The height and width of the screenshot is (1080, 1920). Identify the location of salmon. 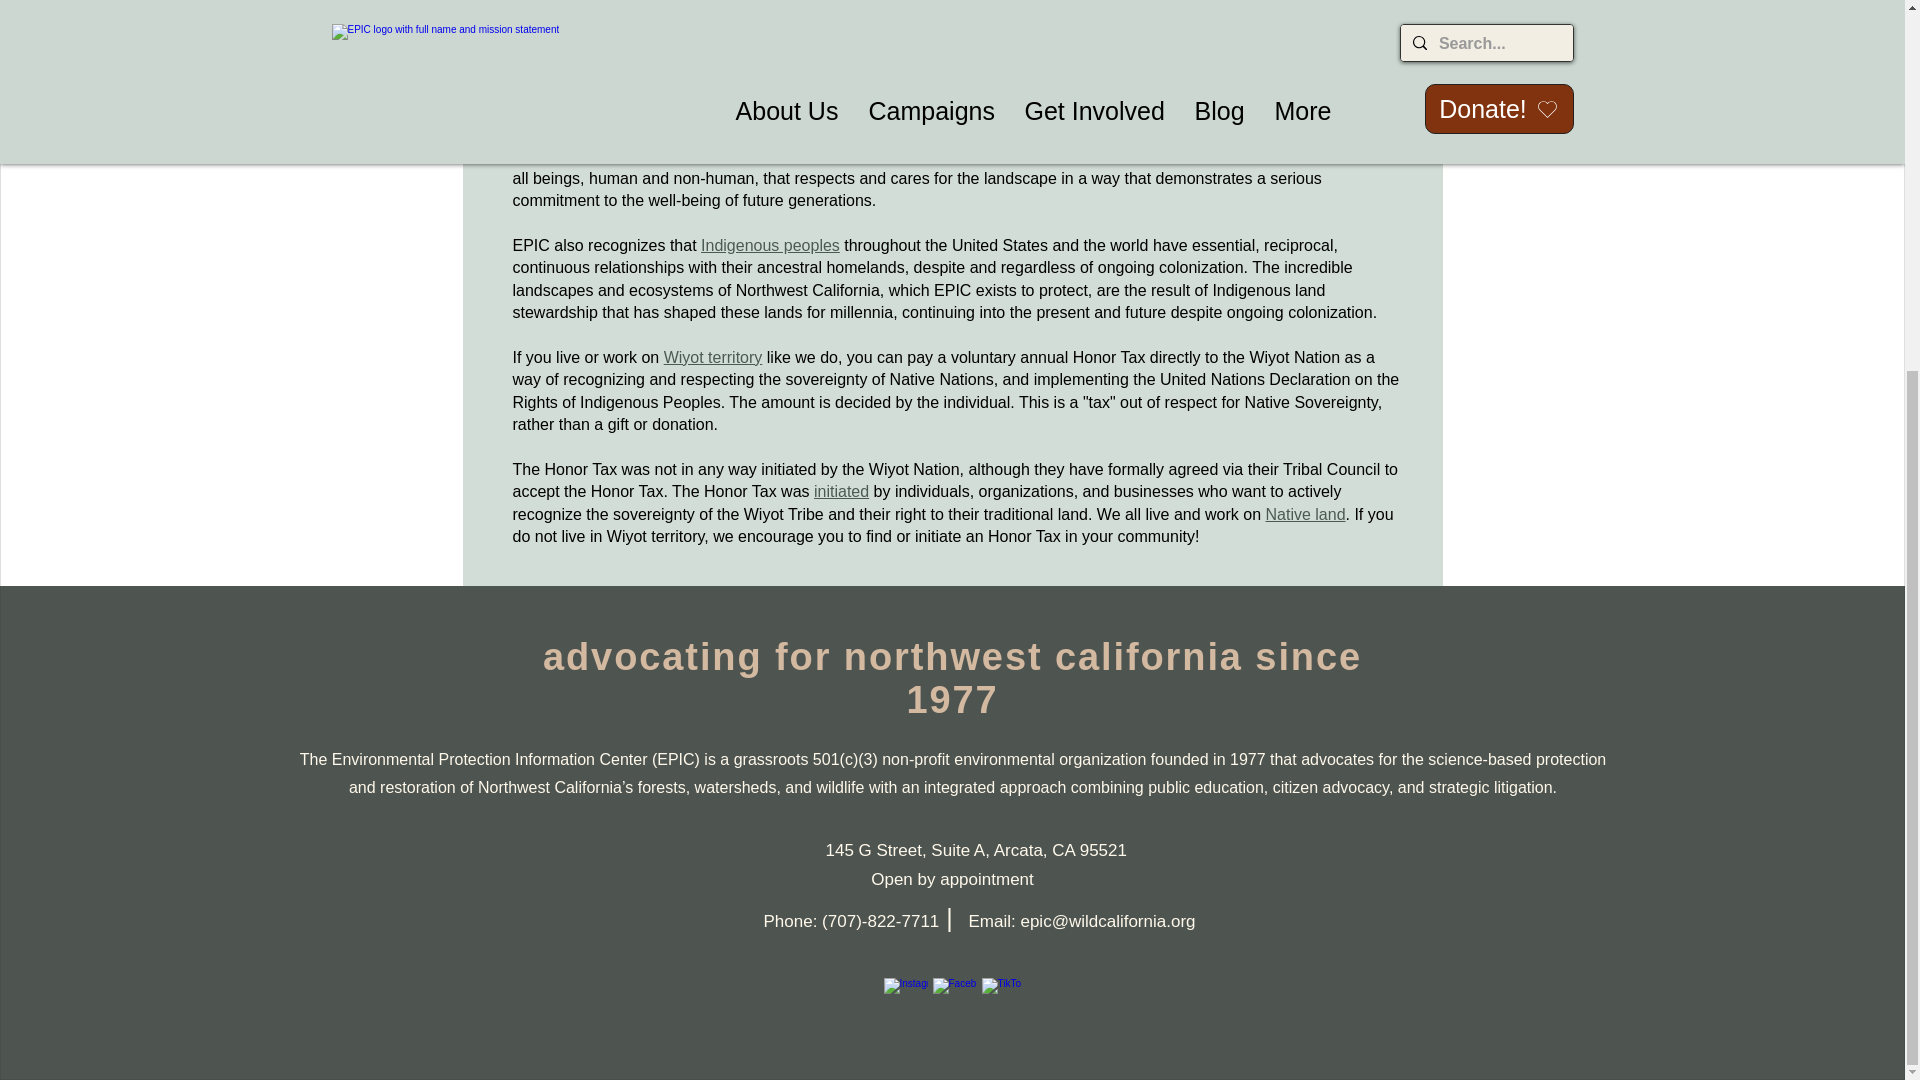
(590, 66).